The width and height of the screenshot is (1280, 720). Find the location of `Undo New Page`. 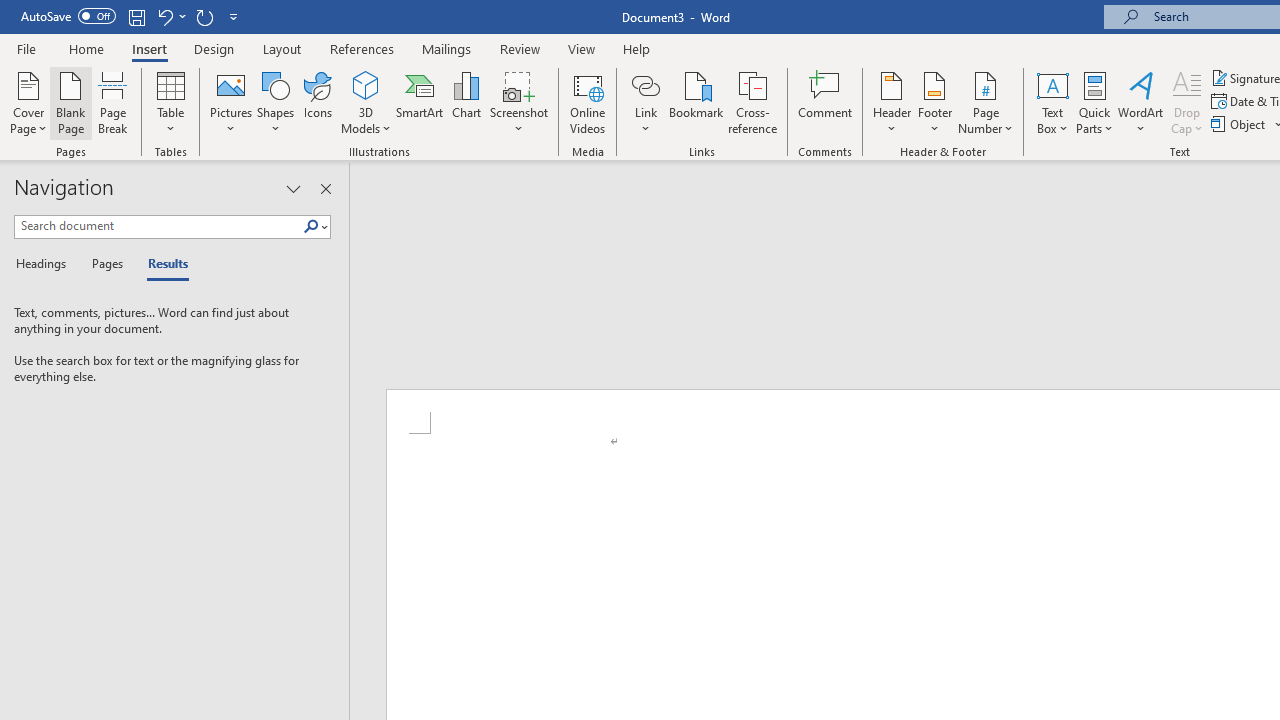

Undo New Page is located at coordinates (164, 16).